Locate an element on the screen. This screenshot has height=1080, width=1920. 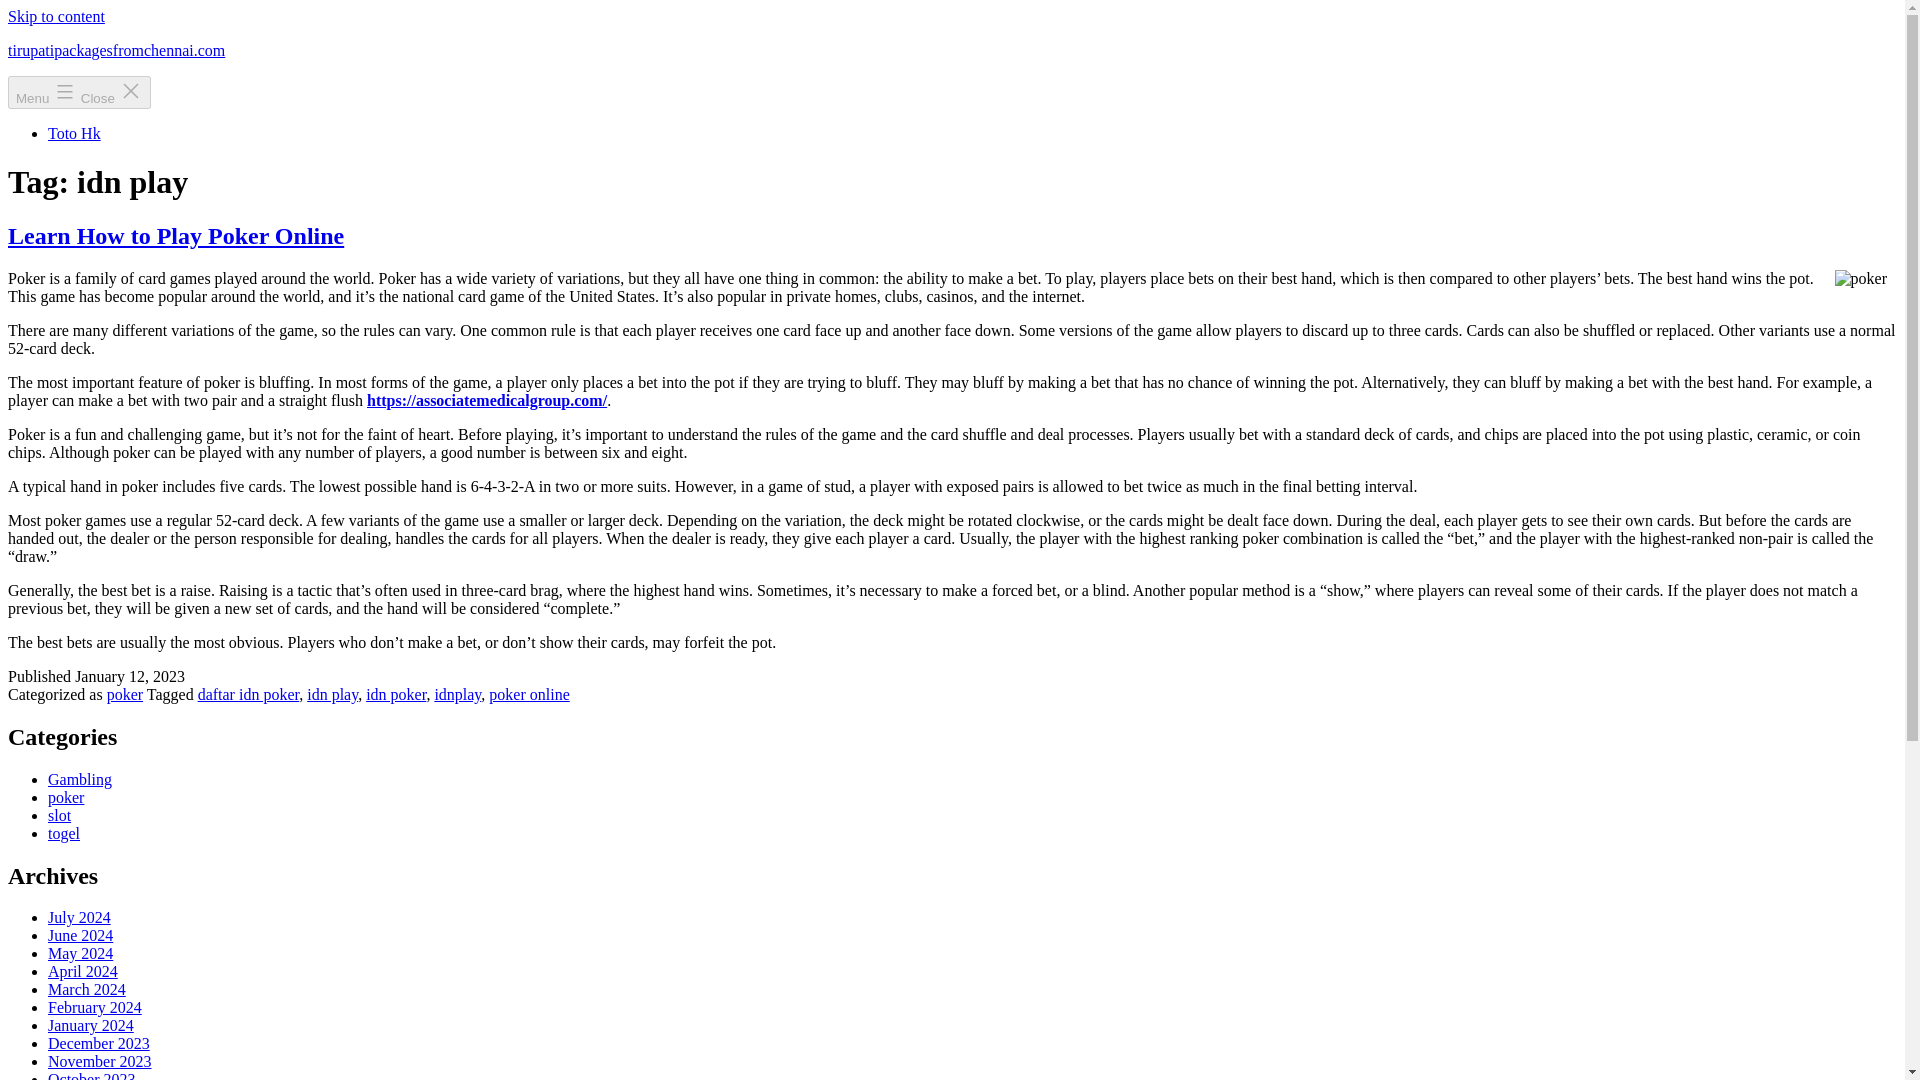
togel is located at coordinates (64, 834).